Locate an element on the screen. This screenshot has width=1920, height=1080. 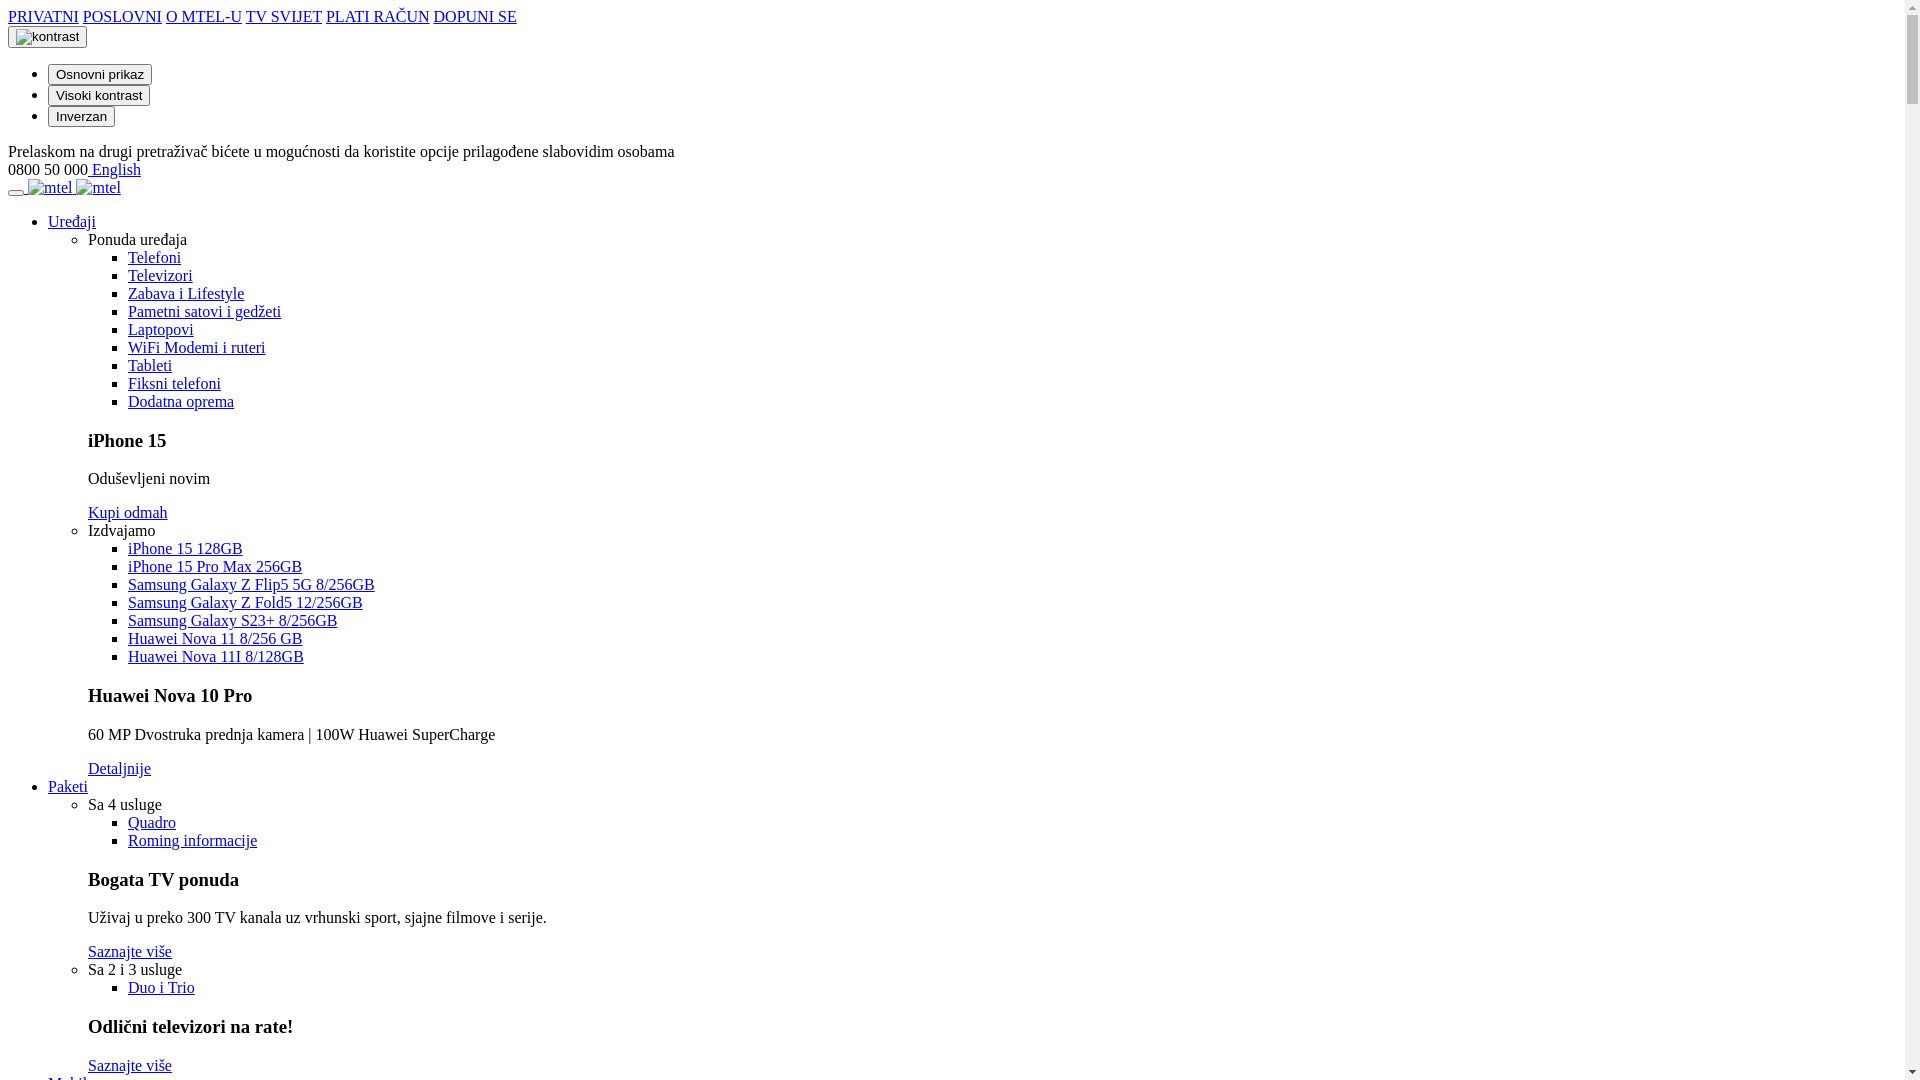
iPhone 15 128GB is located at coordinates (186, 548).